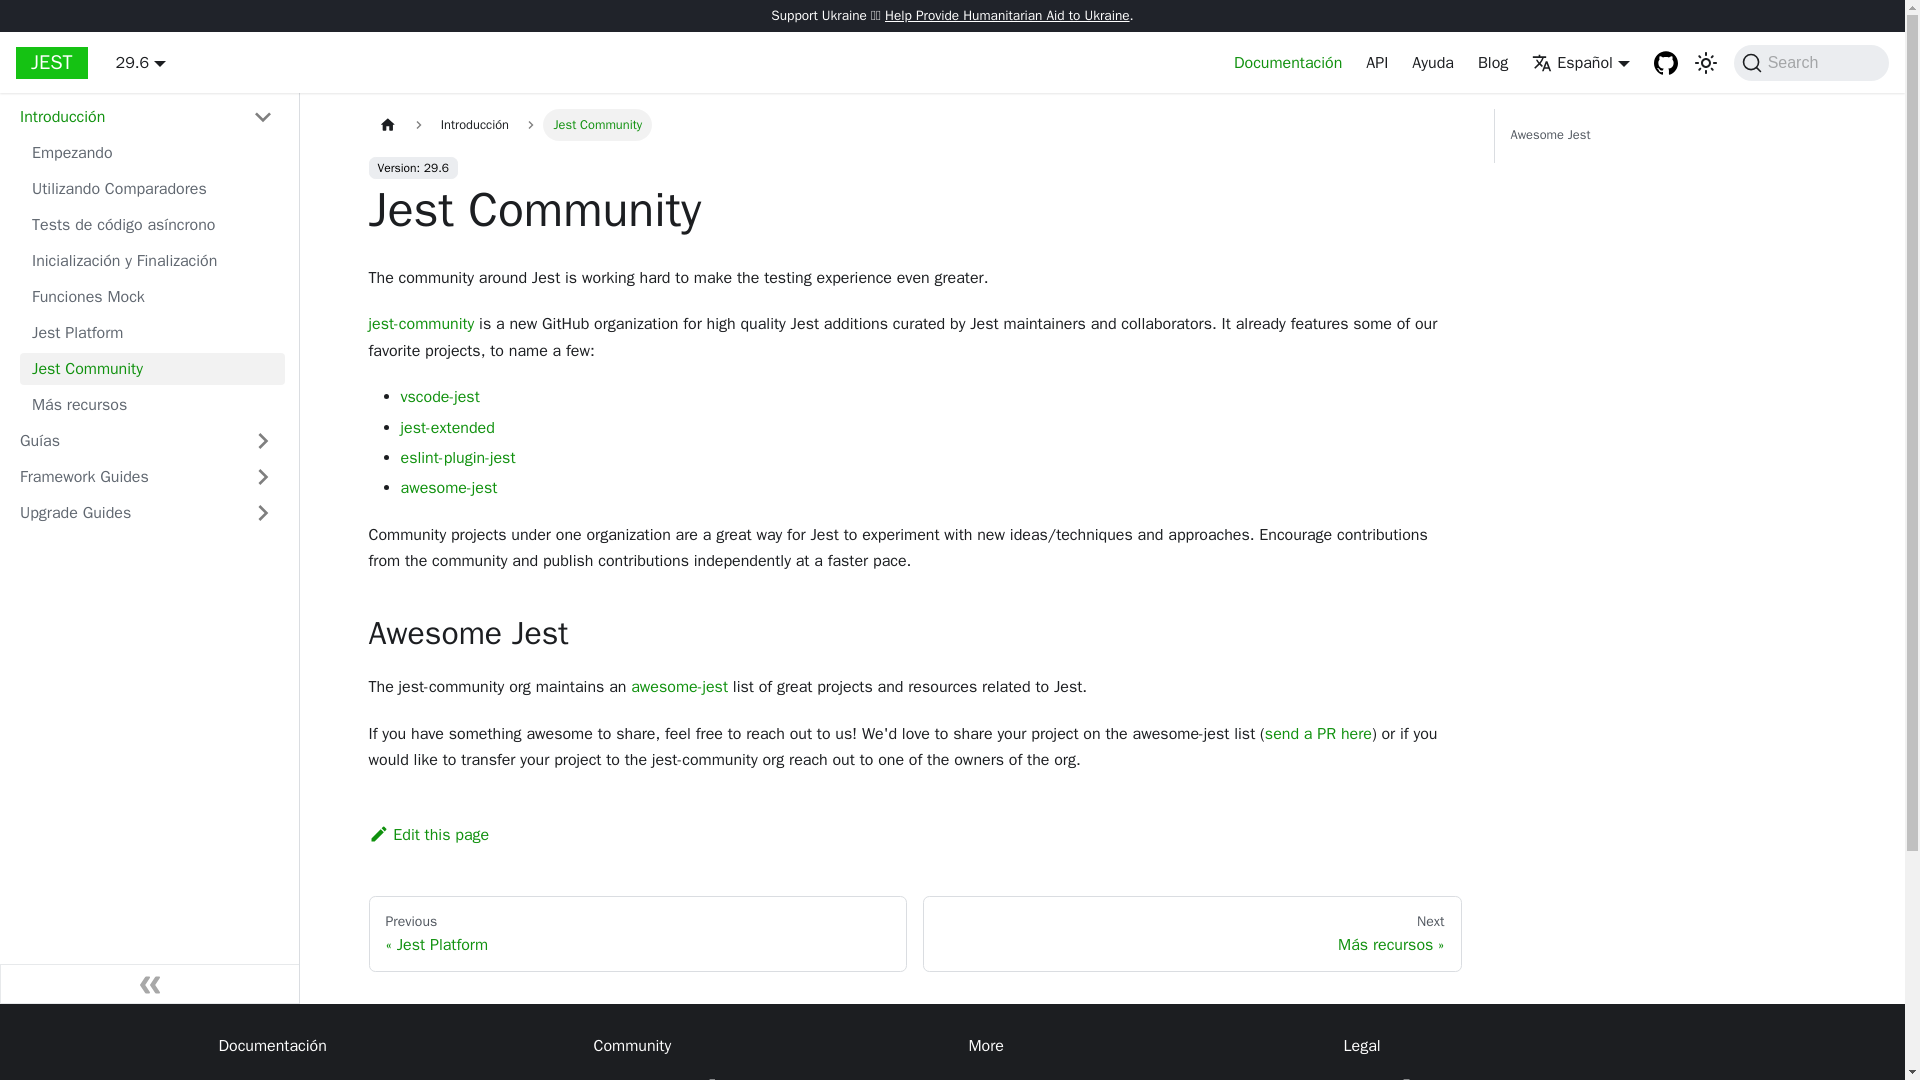 The image size is (1920, 1080). Describe the element at coordinates (1432, 62) in the screenshot. I see `Ayuda` at that location.